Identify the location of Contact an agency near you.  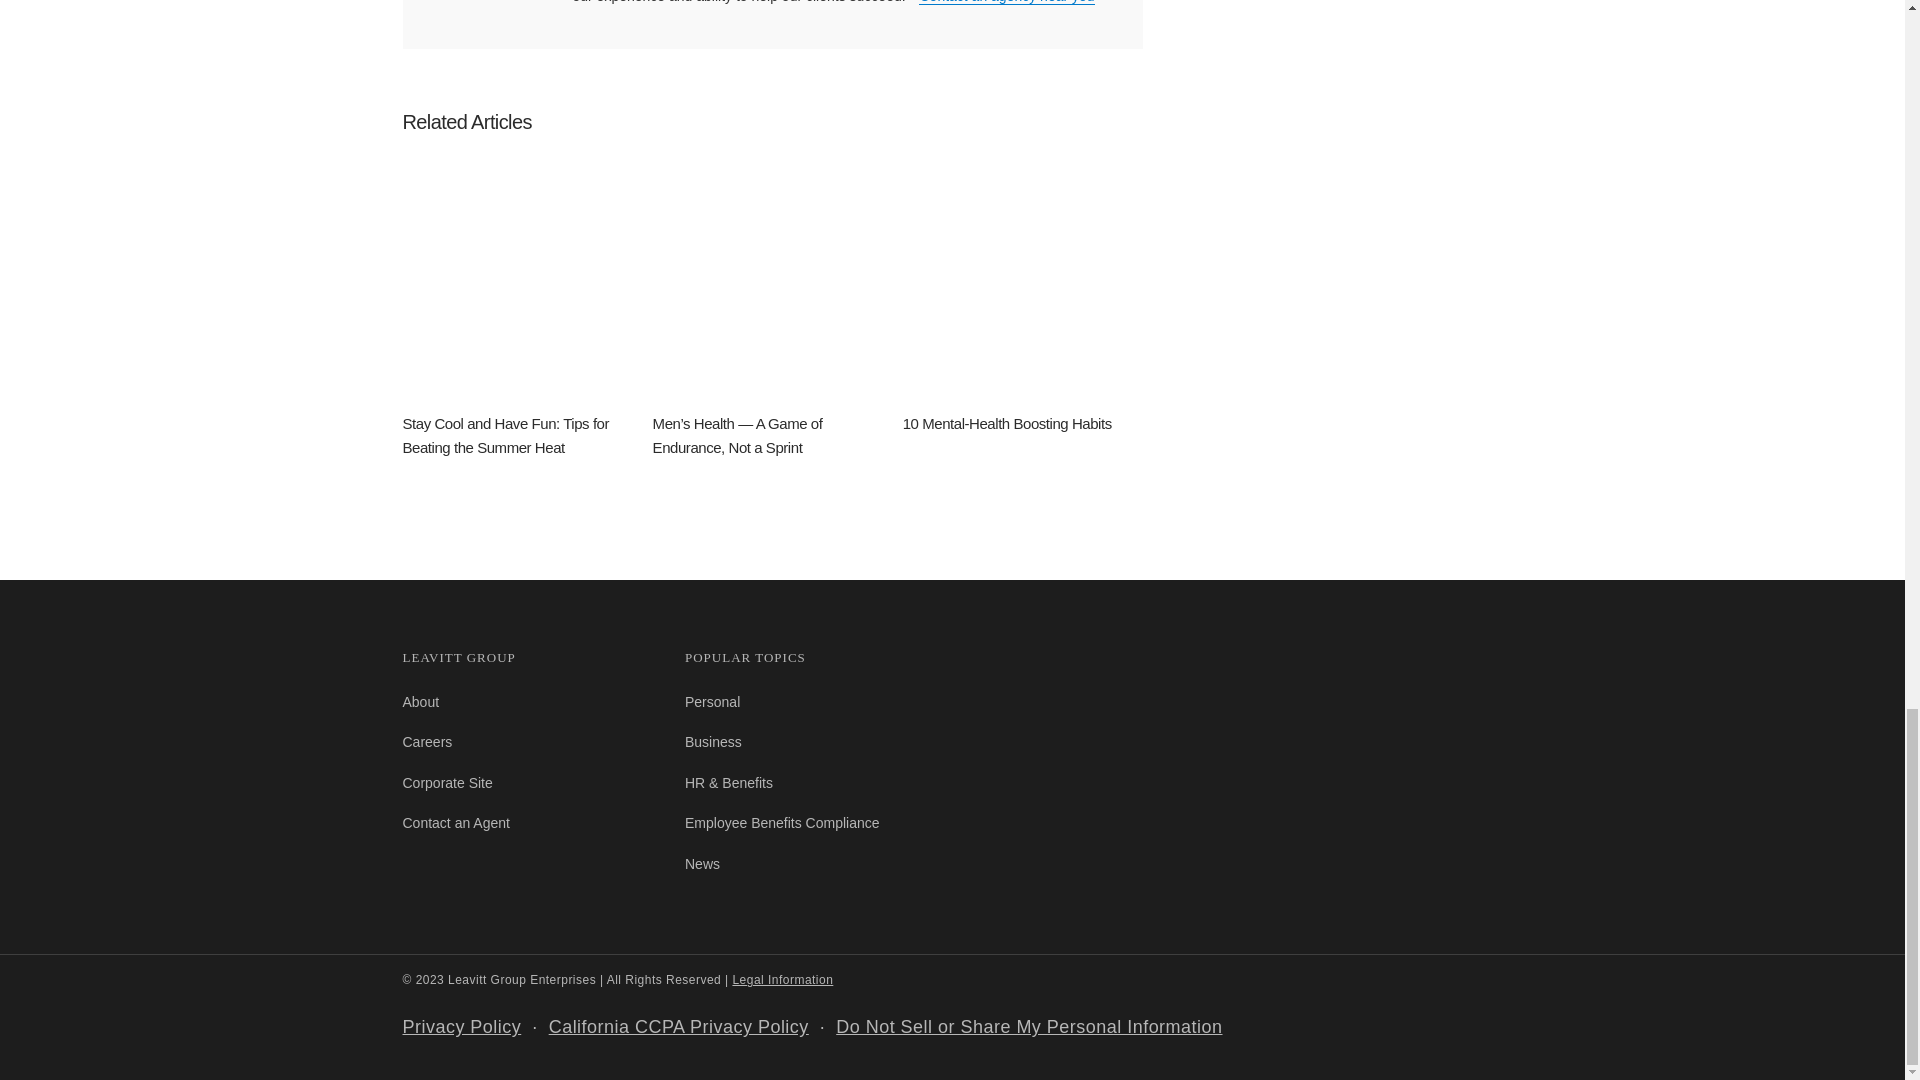
(1006, 2).